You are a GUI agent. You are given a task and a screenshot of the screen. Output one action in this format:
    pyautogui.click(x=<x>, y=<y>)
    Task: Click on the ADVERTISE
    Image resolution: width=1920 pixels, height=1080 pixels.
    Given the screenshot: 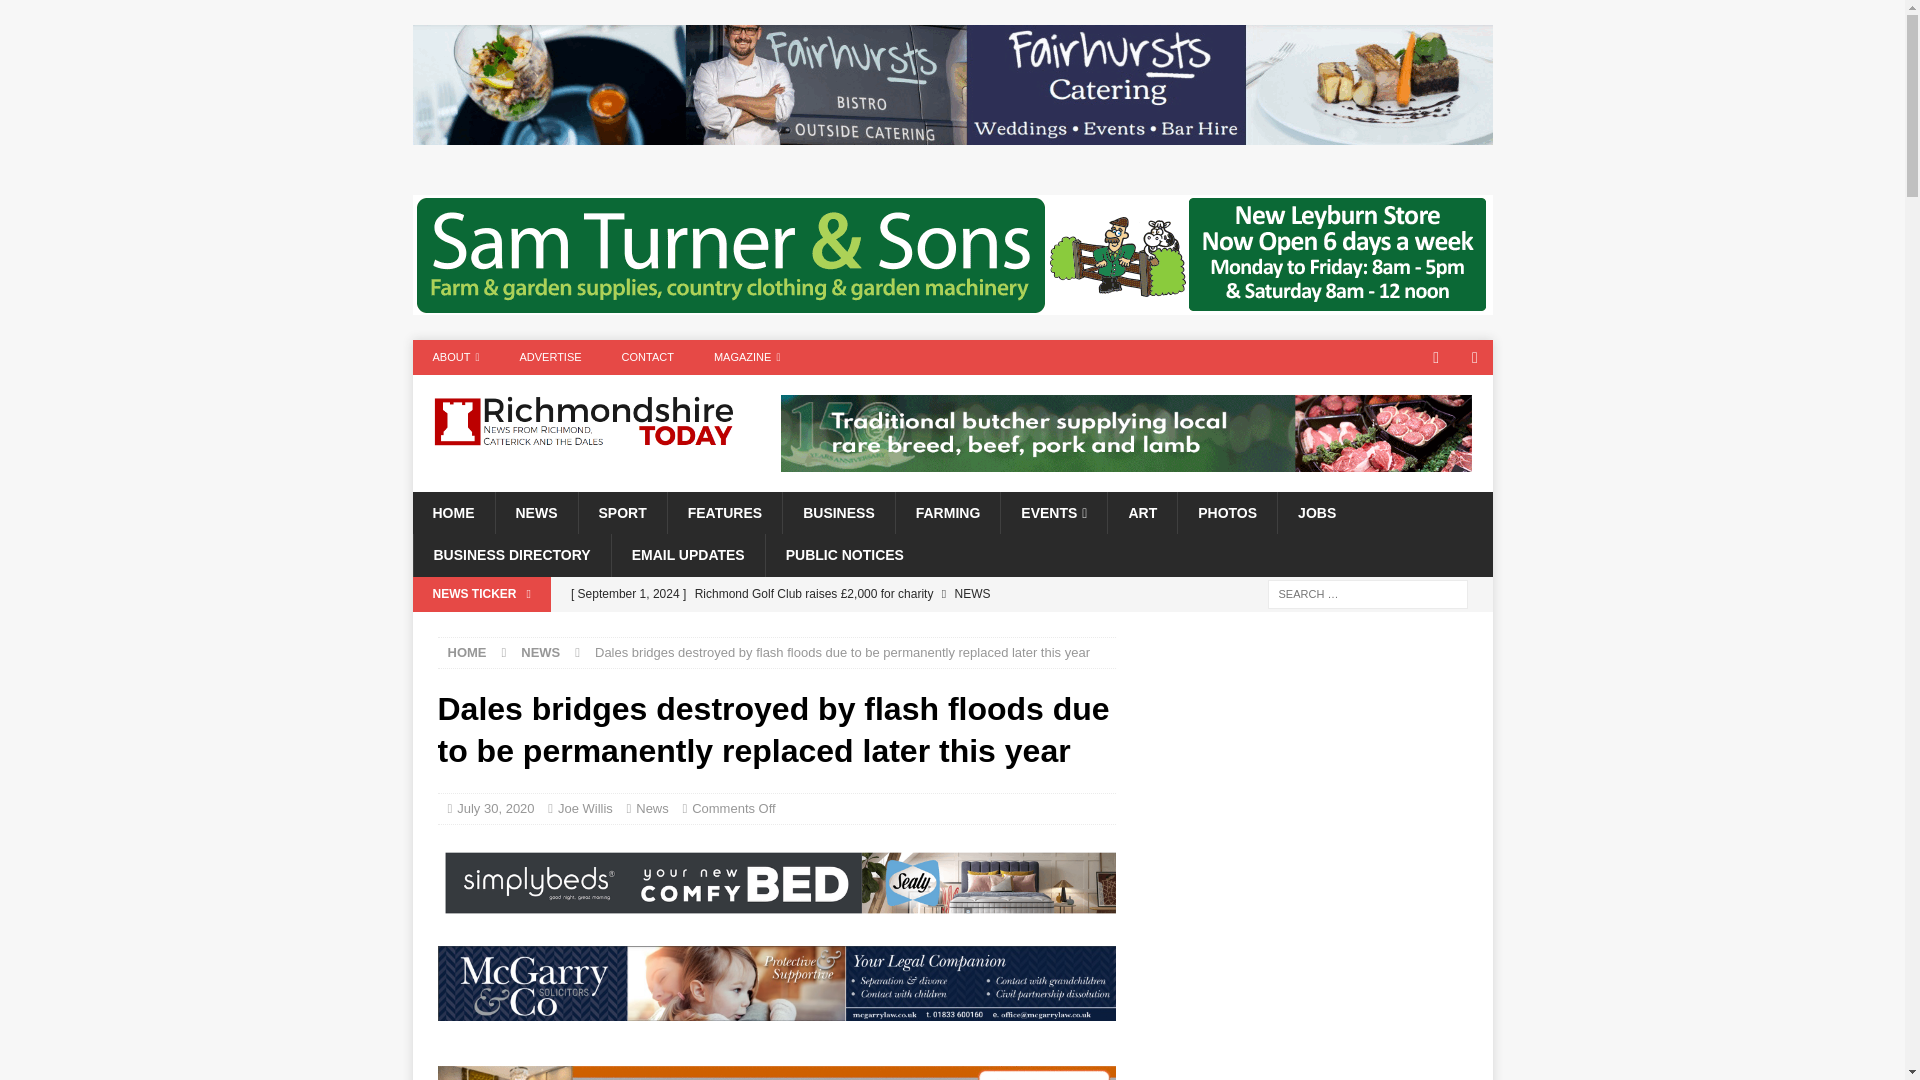 What is the action you would take?
    pyautogui.click(x=550, y=357)
    